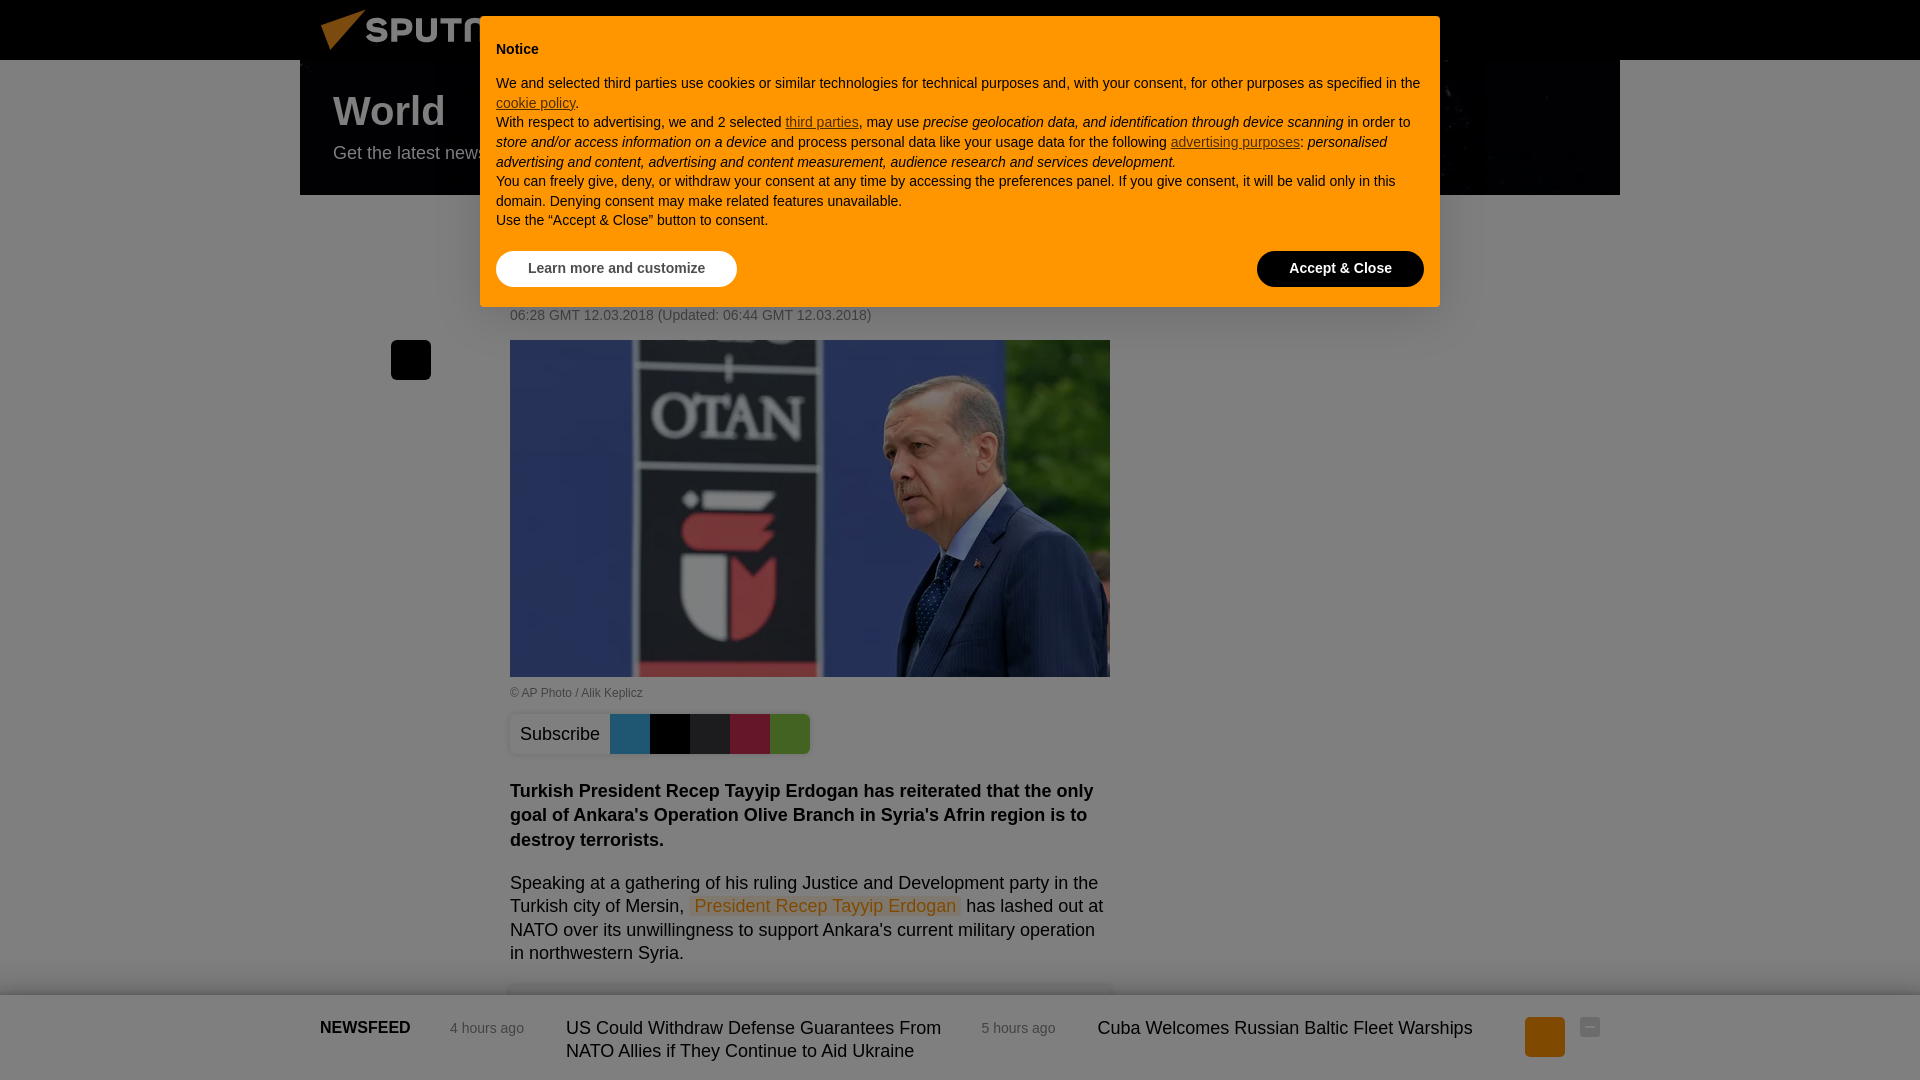 The width and height of the screenshot is (1920, 1080). Describe the element at coordinates (960, 128) in the screenshot. I see `World` at that location.